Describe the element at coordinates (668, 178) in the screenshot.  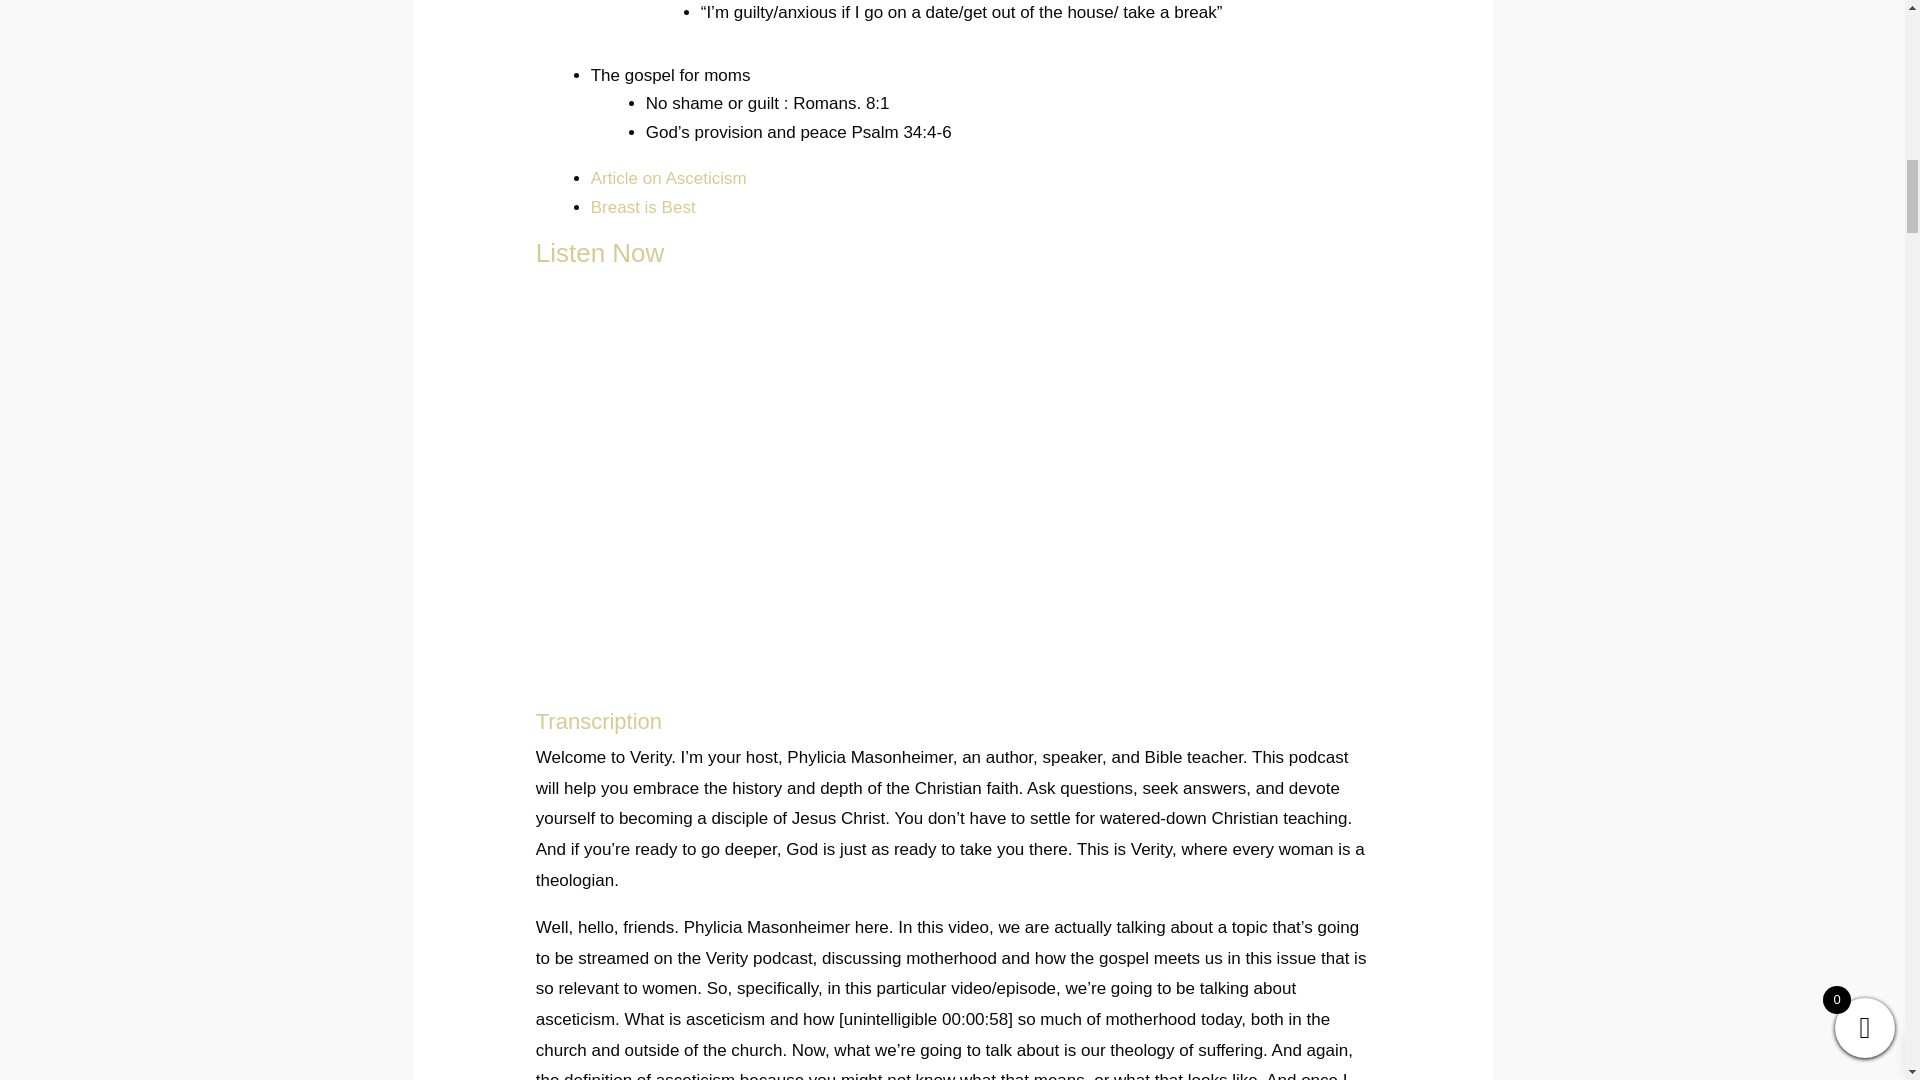
I see `Article on Asceticism` at that location.